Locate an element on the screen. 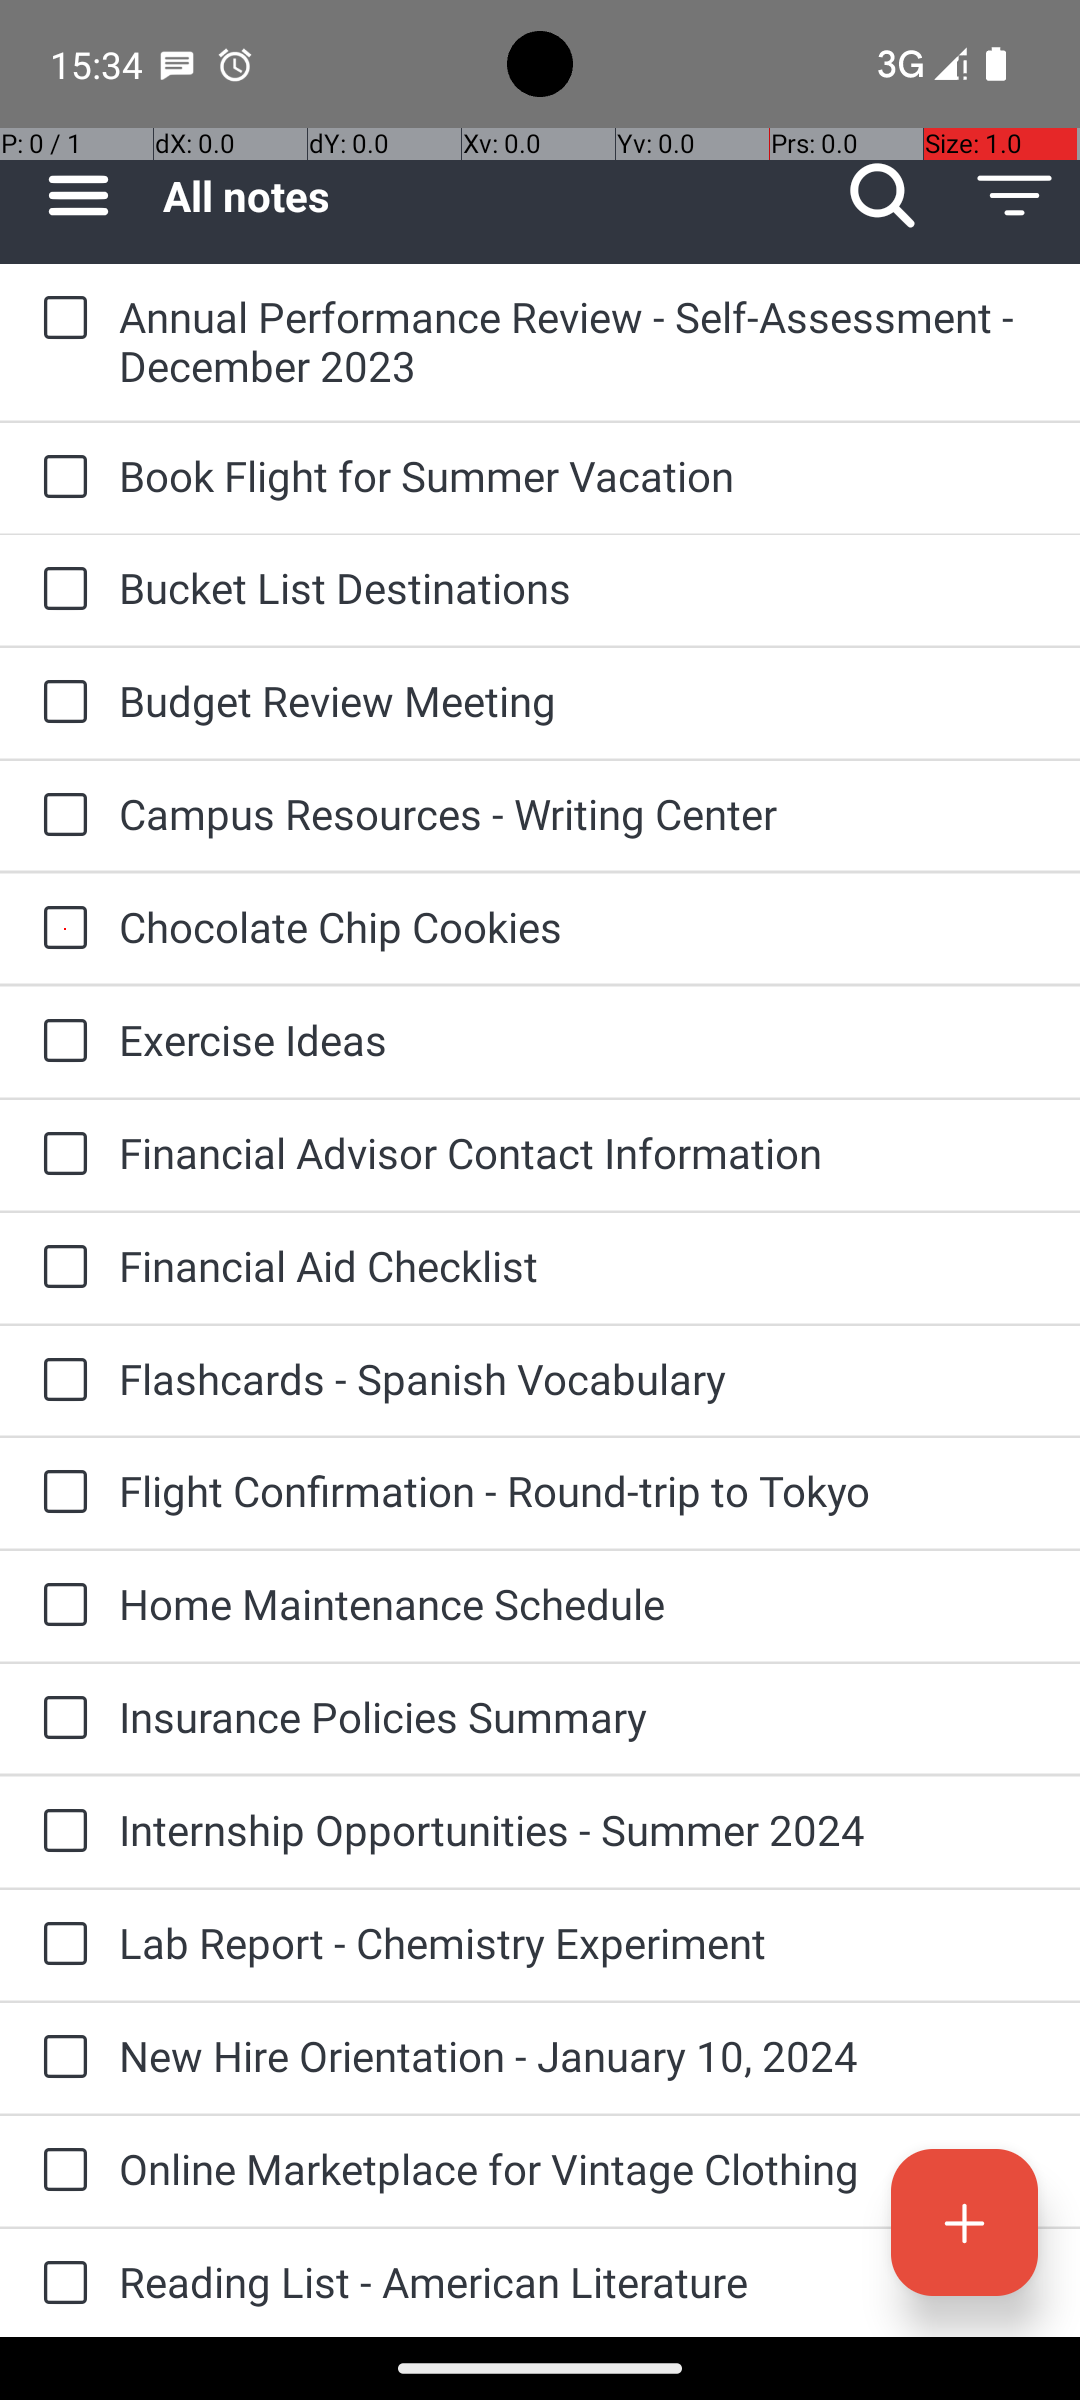  to-do: Exercise Ideas is located at coordinates (60, 1042).